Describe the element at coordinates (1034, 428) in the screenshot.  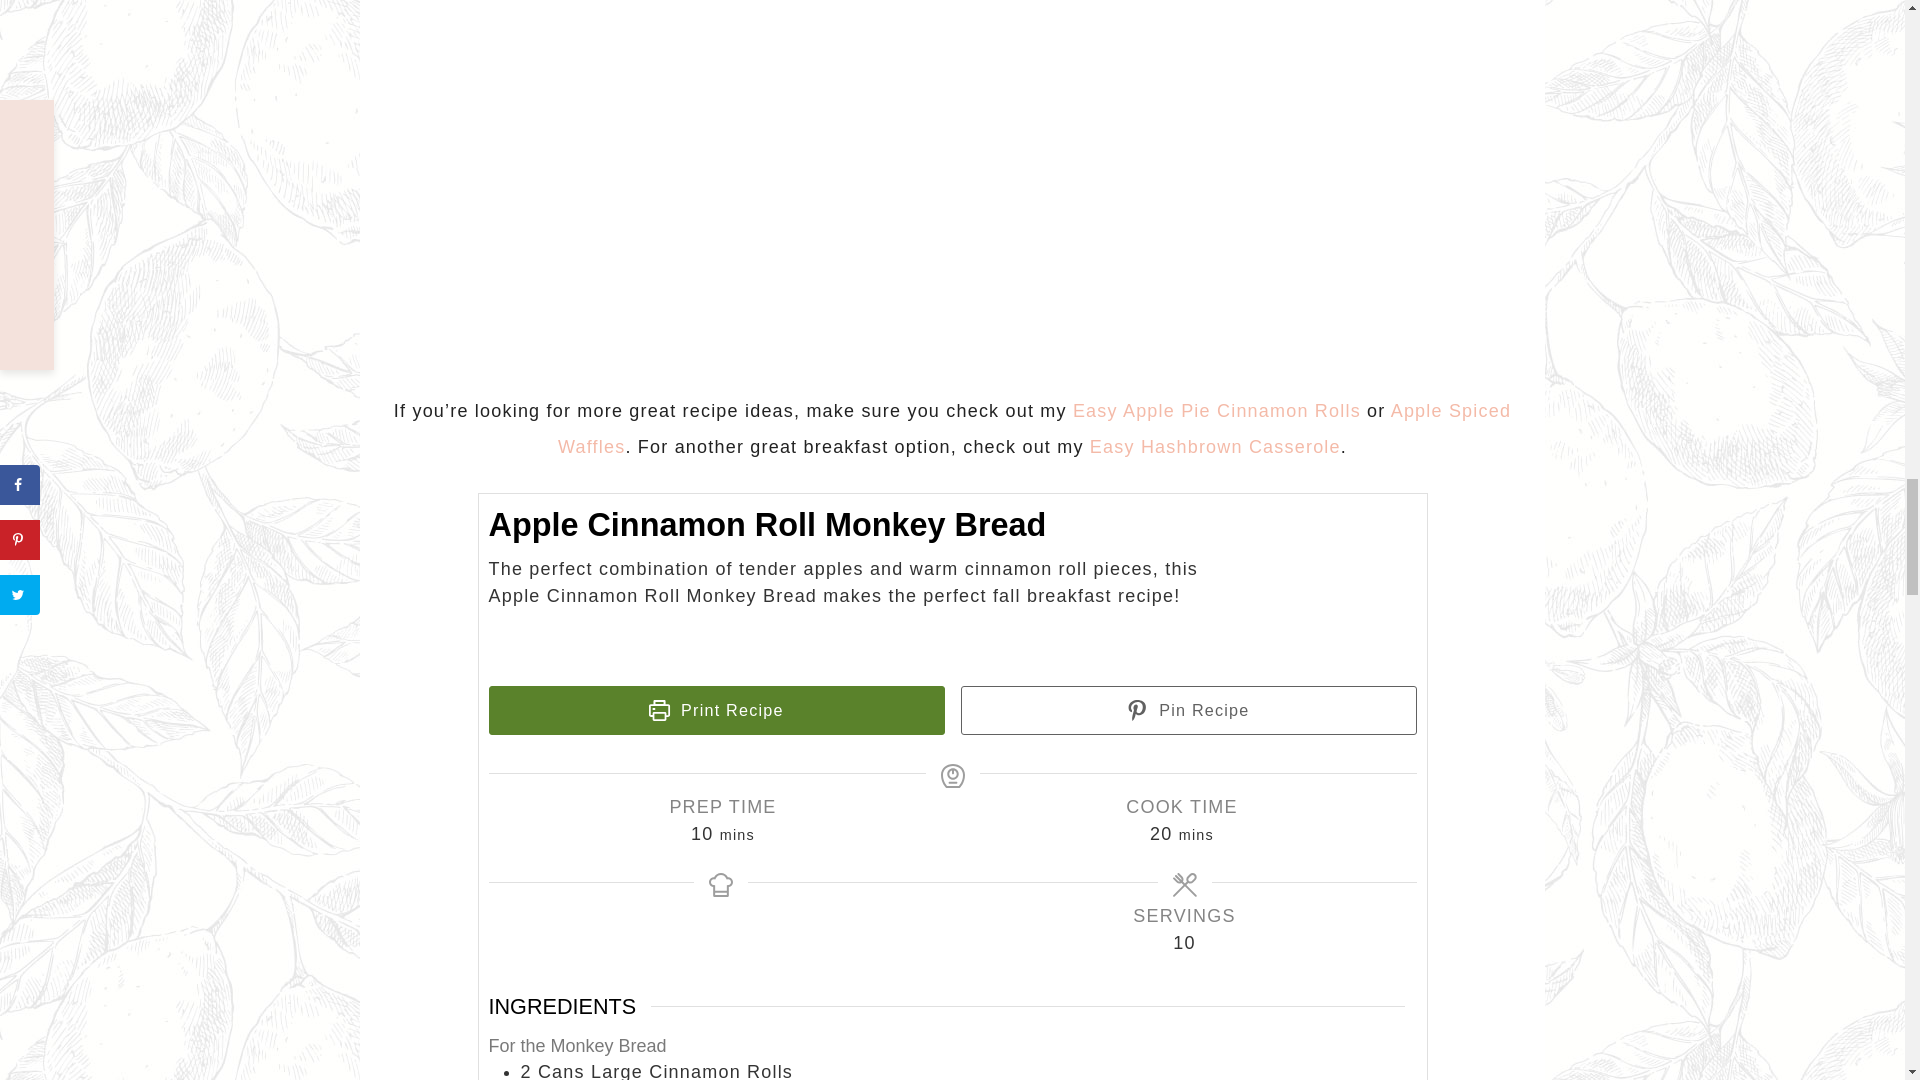
I see `Apple Spiced Waffles` at that location.